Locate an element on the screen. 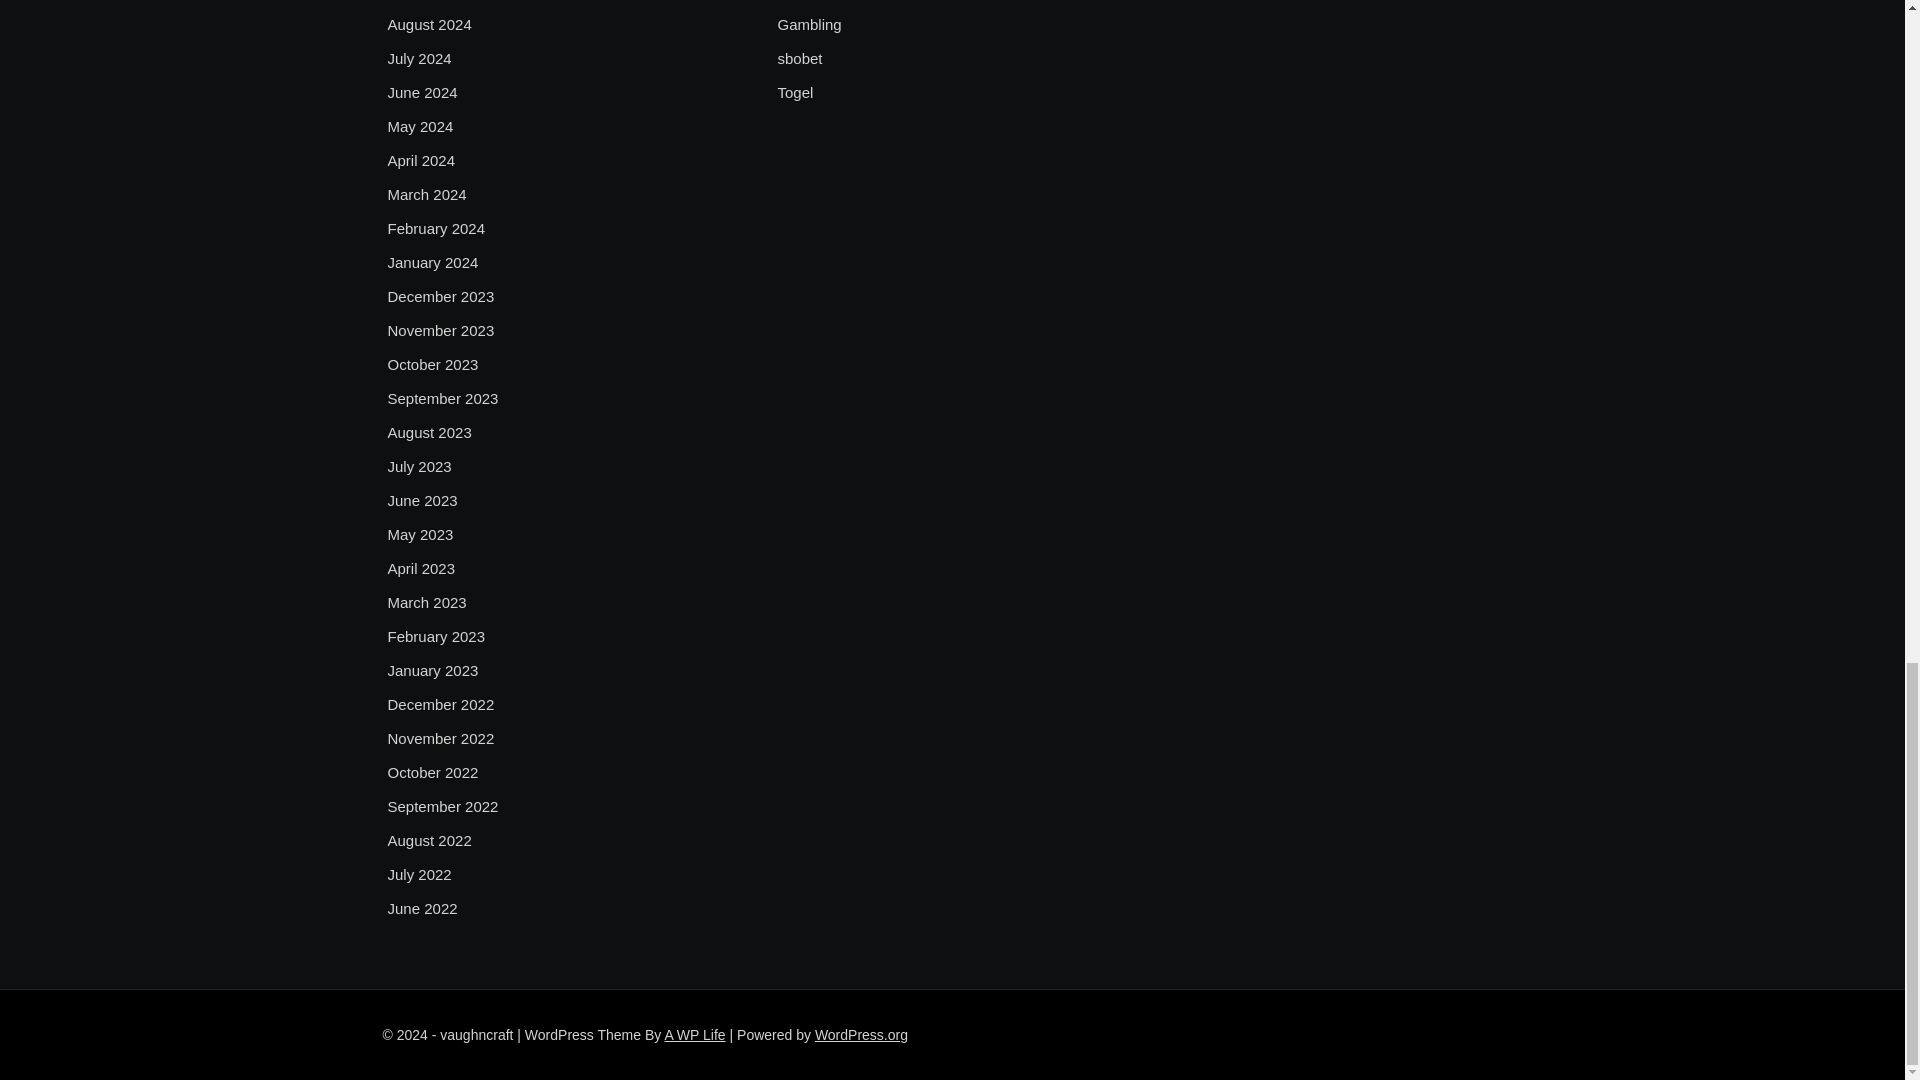  January 2023 is located at coordinates (432, 670).